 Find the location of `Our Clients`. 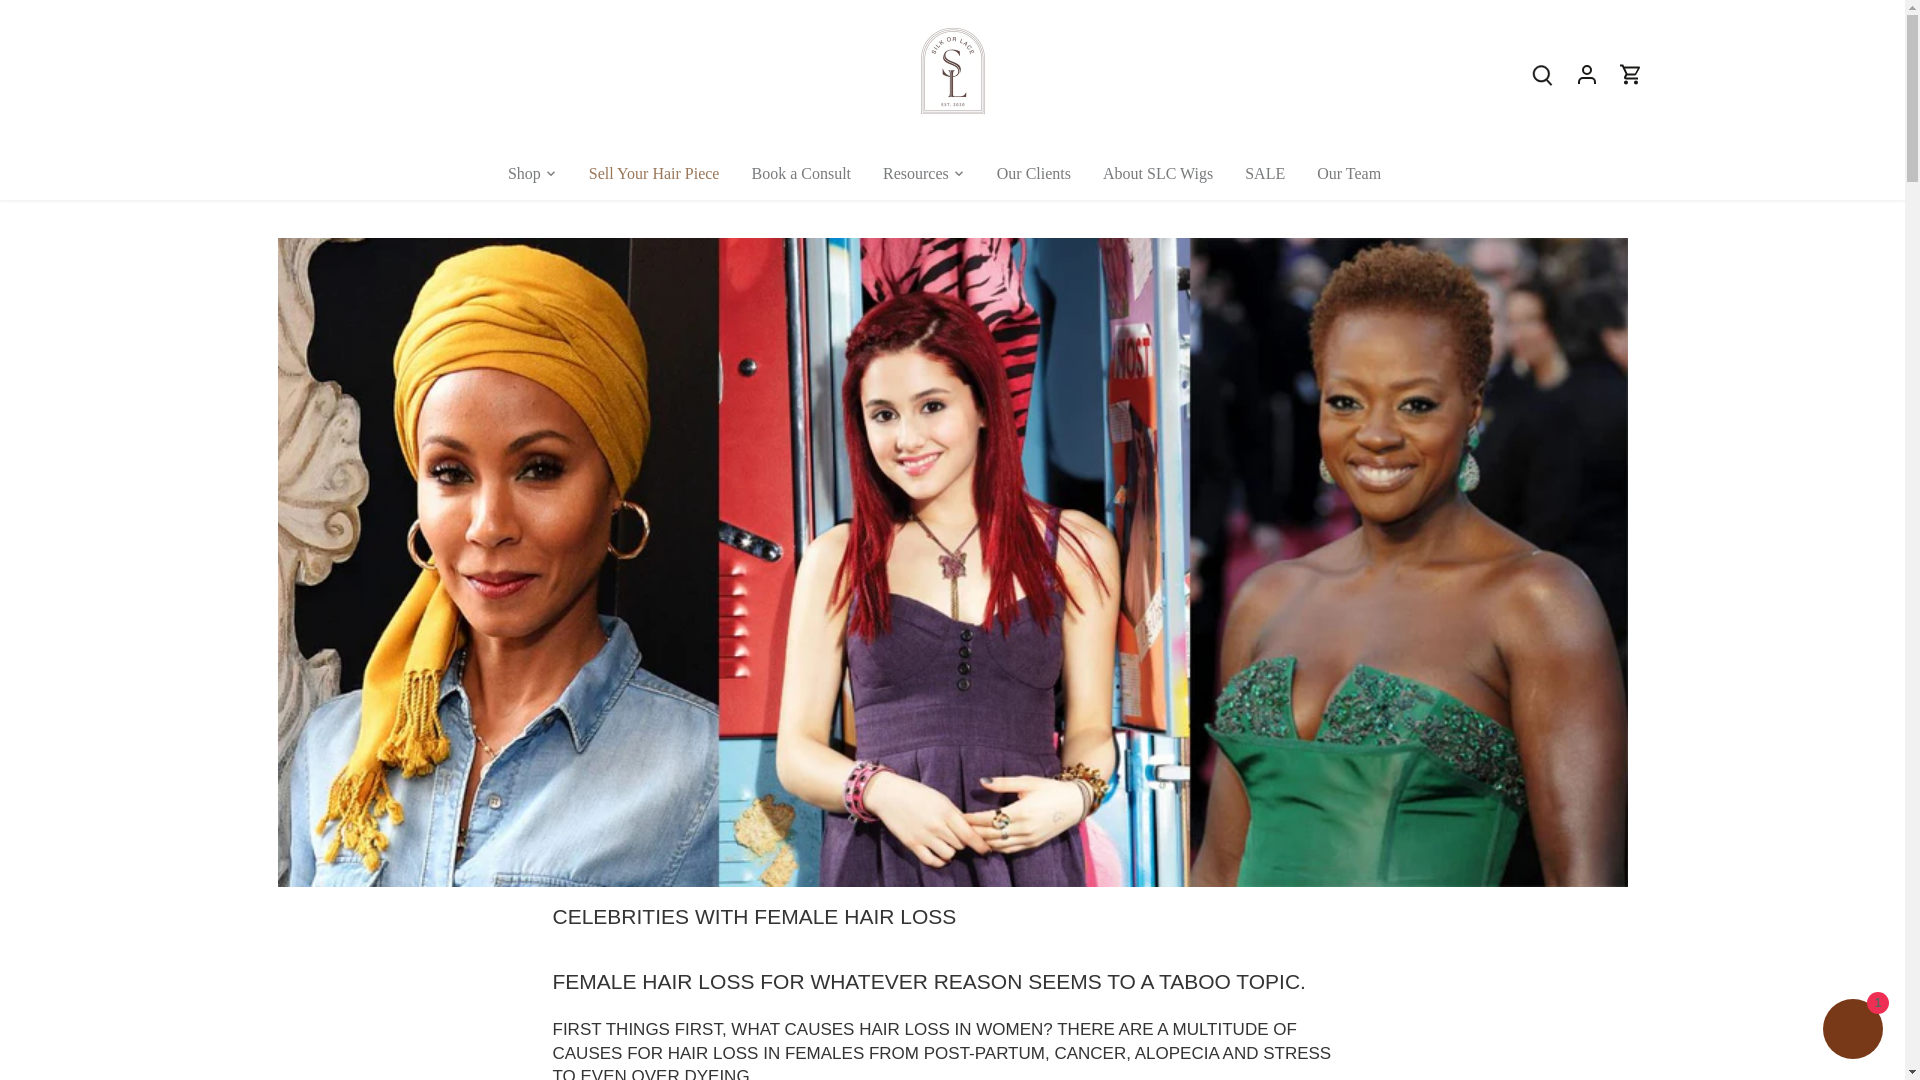

Our Clients is located at coordinates (1034, 172).